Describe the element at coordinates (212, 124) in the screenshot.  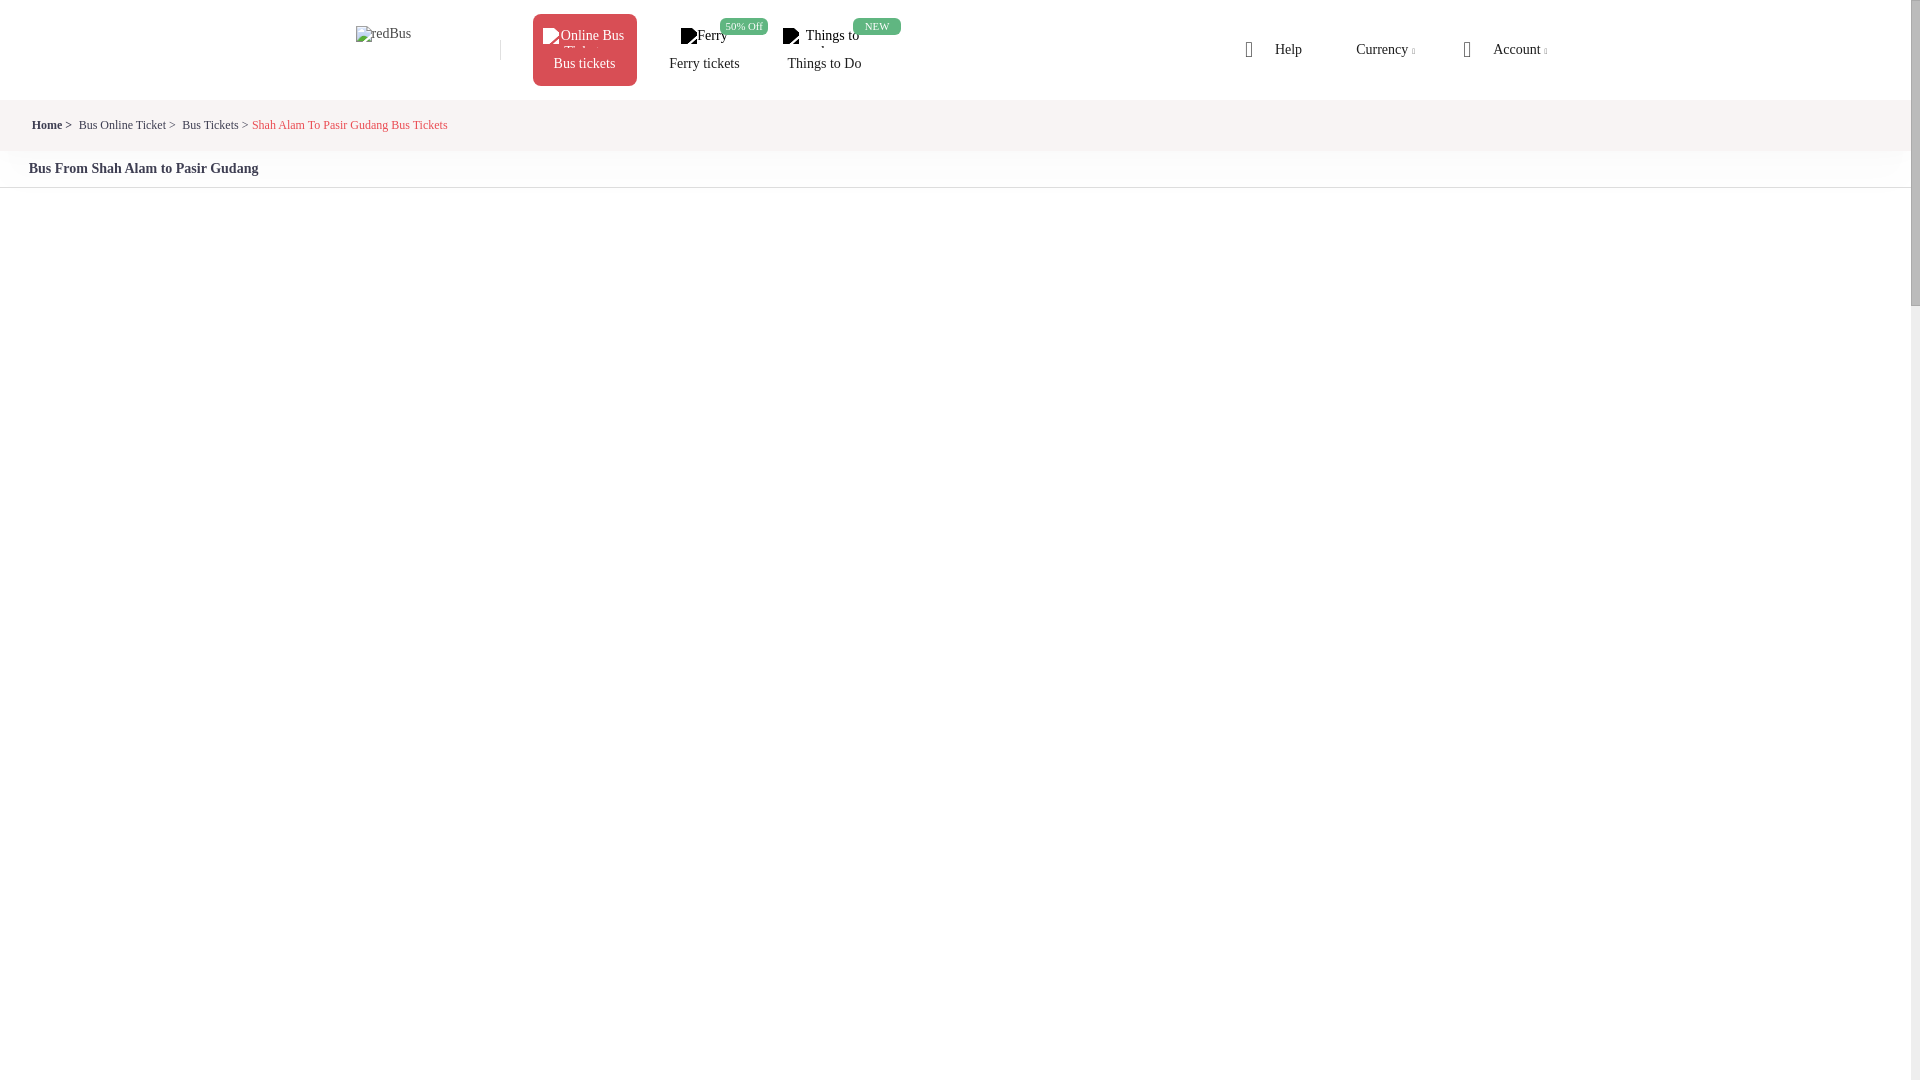
I see `Bus Tickets` at that location.